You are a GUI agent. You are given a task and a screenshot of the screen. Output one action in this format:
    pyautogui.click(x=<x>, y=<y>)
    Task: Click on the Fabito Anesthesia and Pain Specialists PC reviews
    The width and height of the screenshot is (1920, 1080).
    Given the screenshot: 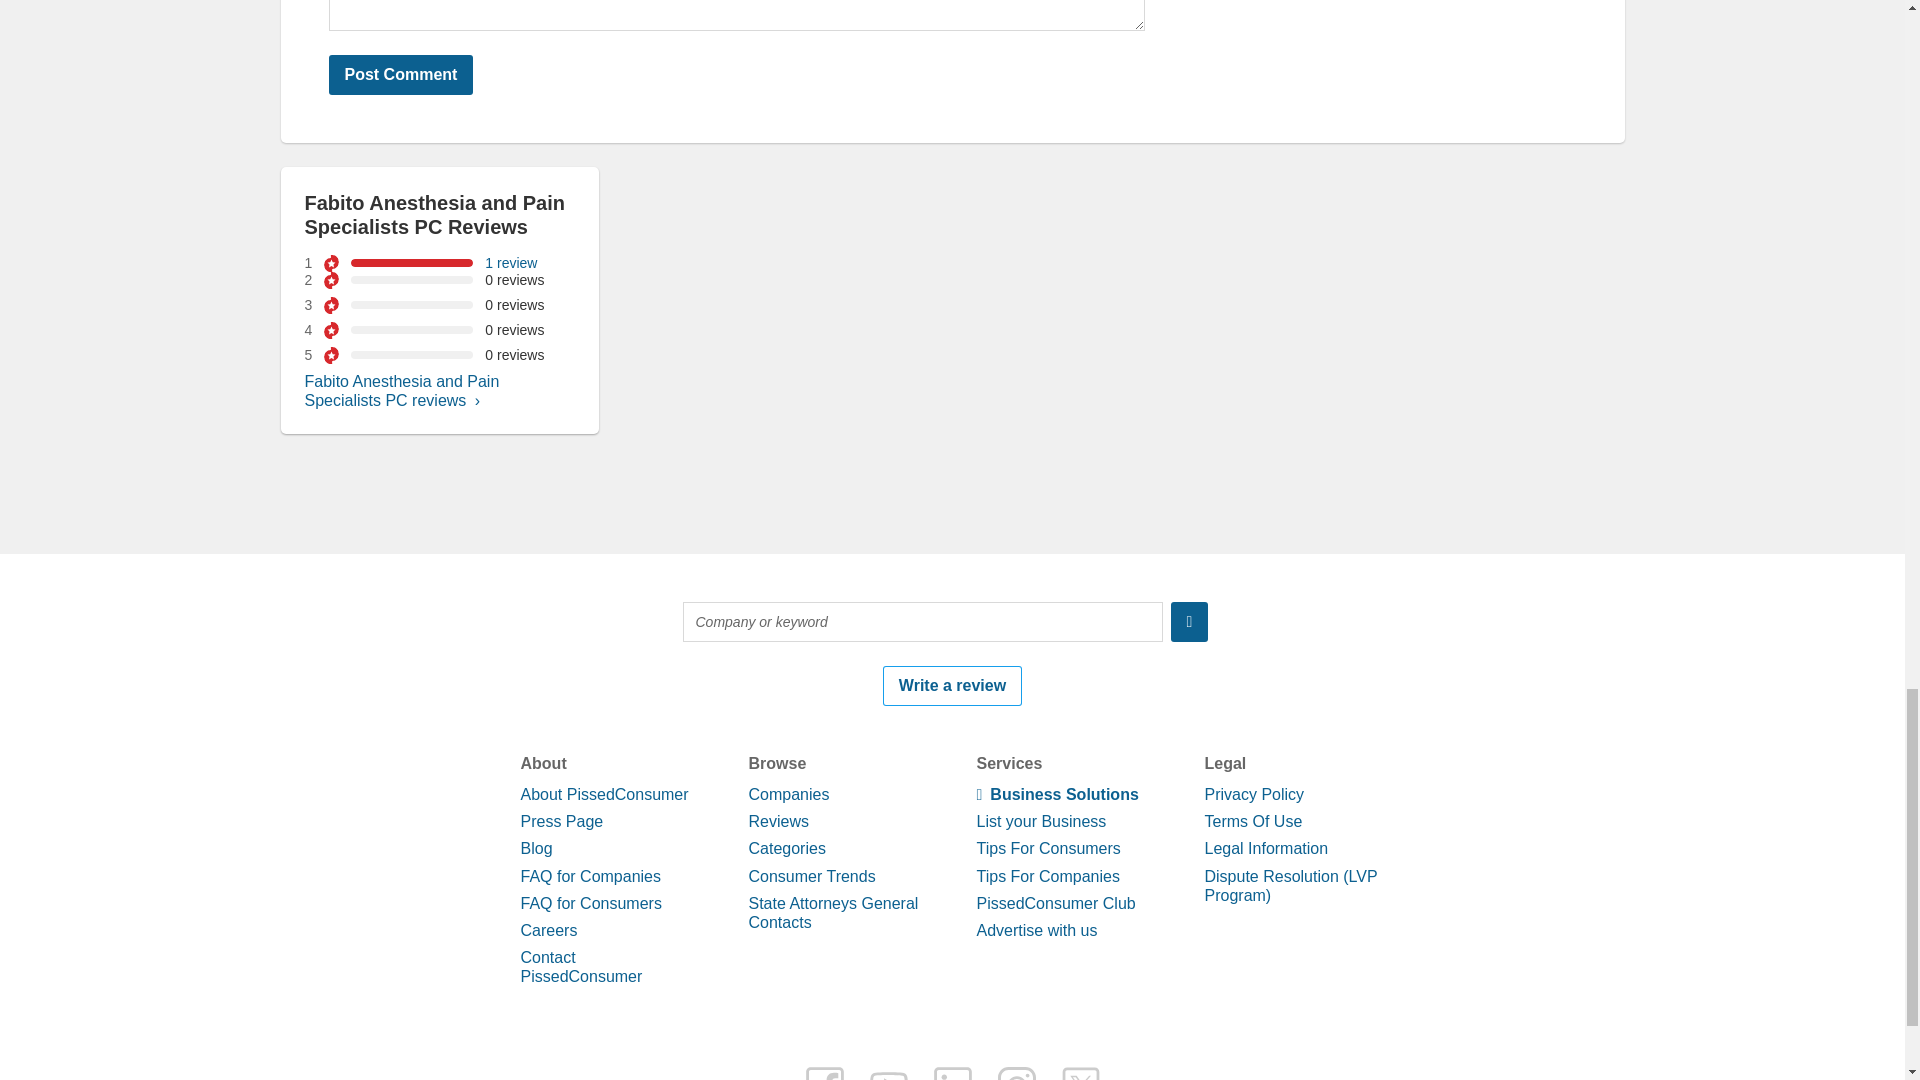 What is the action you would take?
    pyautogui.click(x=401, y=390)
    